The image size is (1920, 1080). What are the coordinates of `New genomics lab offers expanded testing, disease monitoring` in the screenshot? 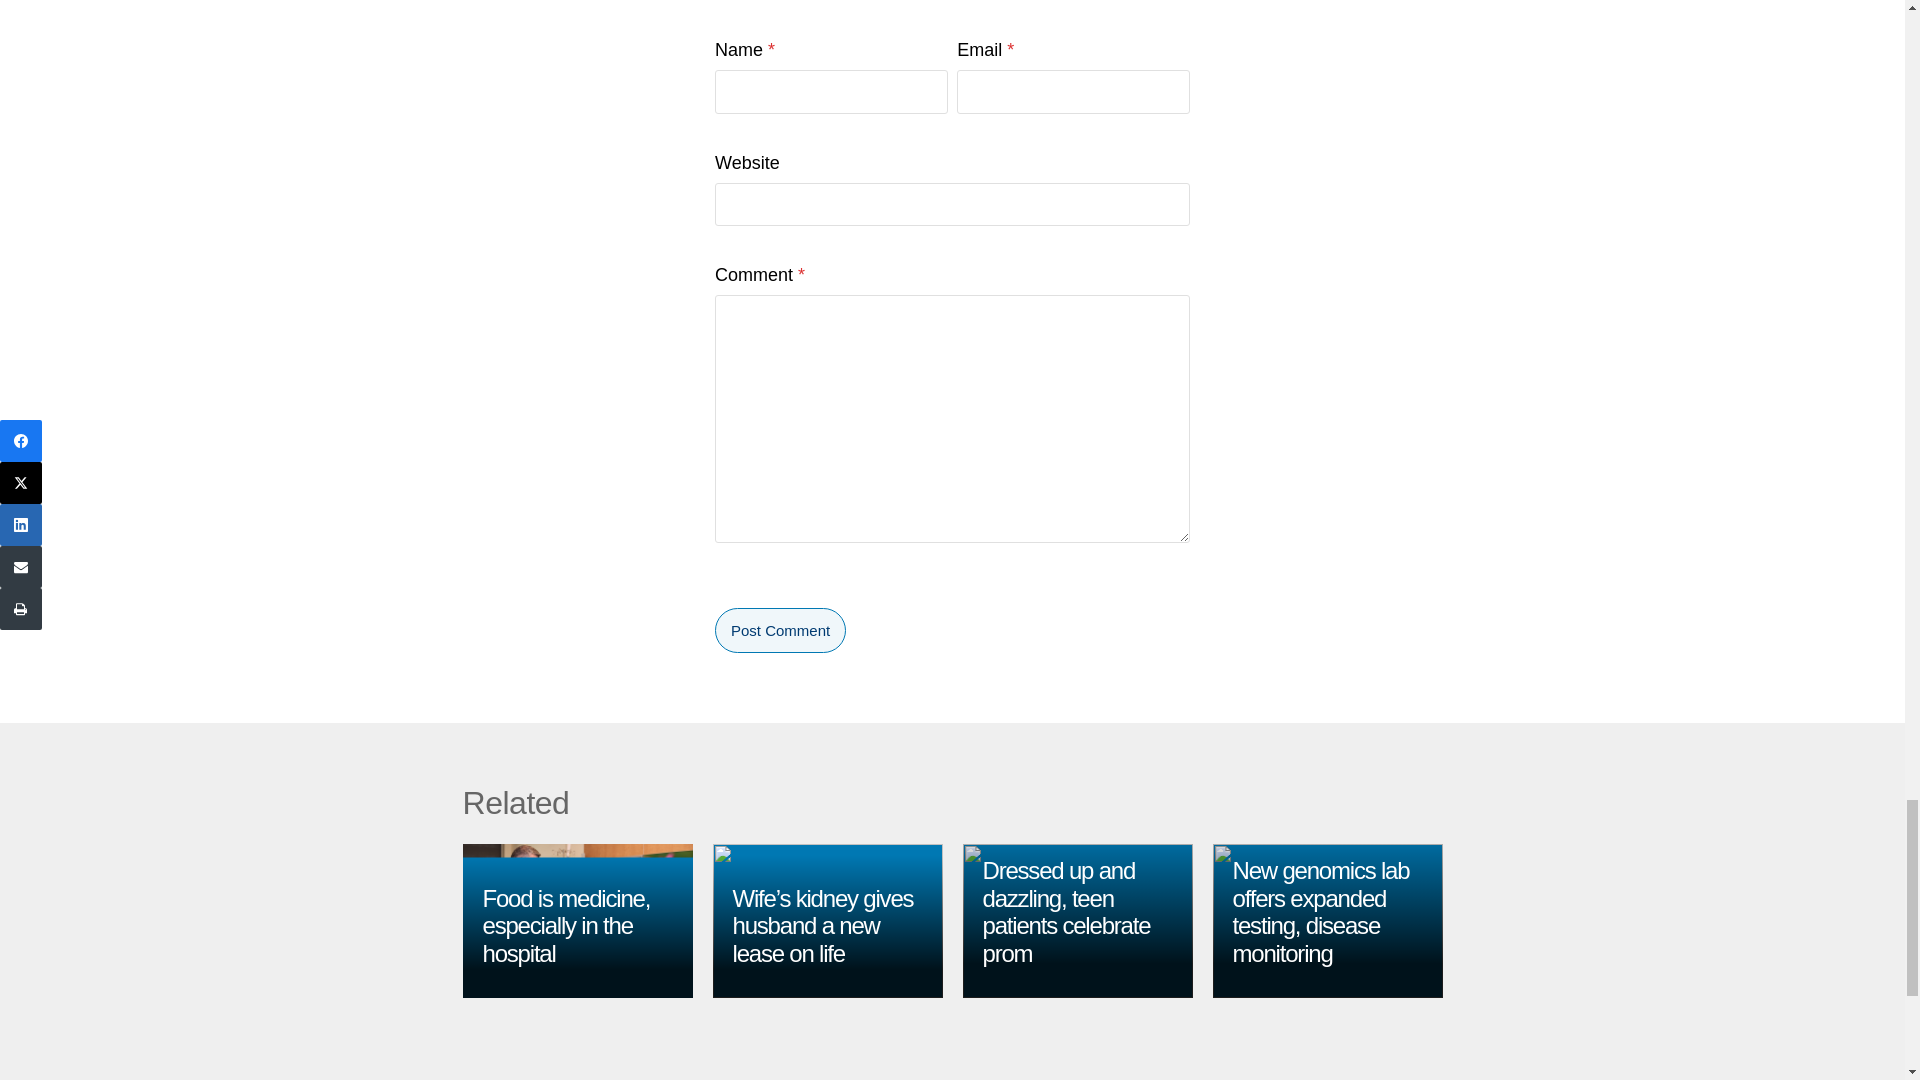 It's located at (1320, 912).